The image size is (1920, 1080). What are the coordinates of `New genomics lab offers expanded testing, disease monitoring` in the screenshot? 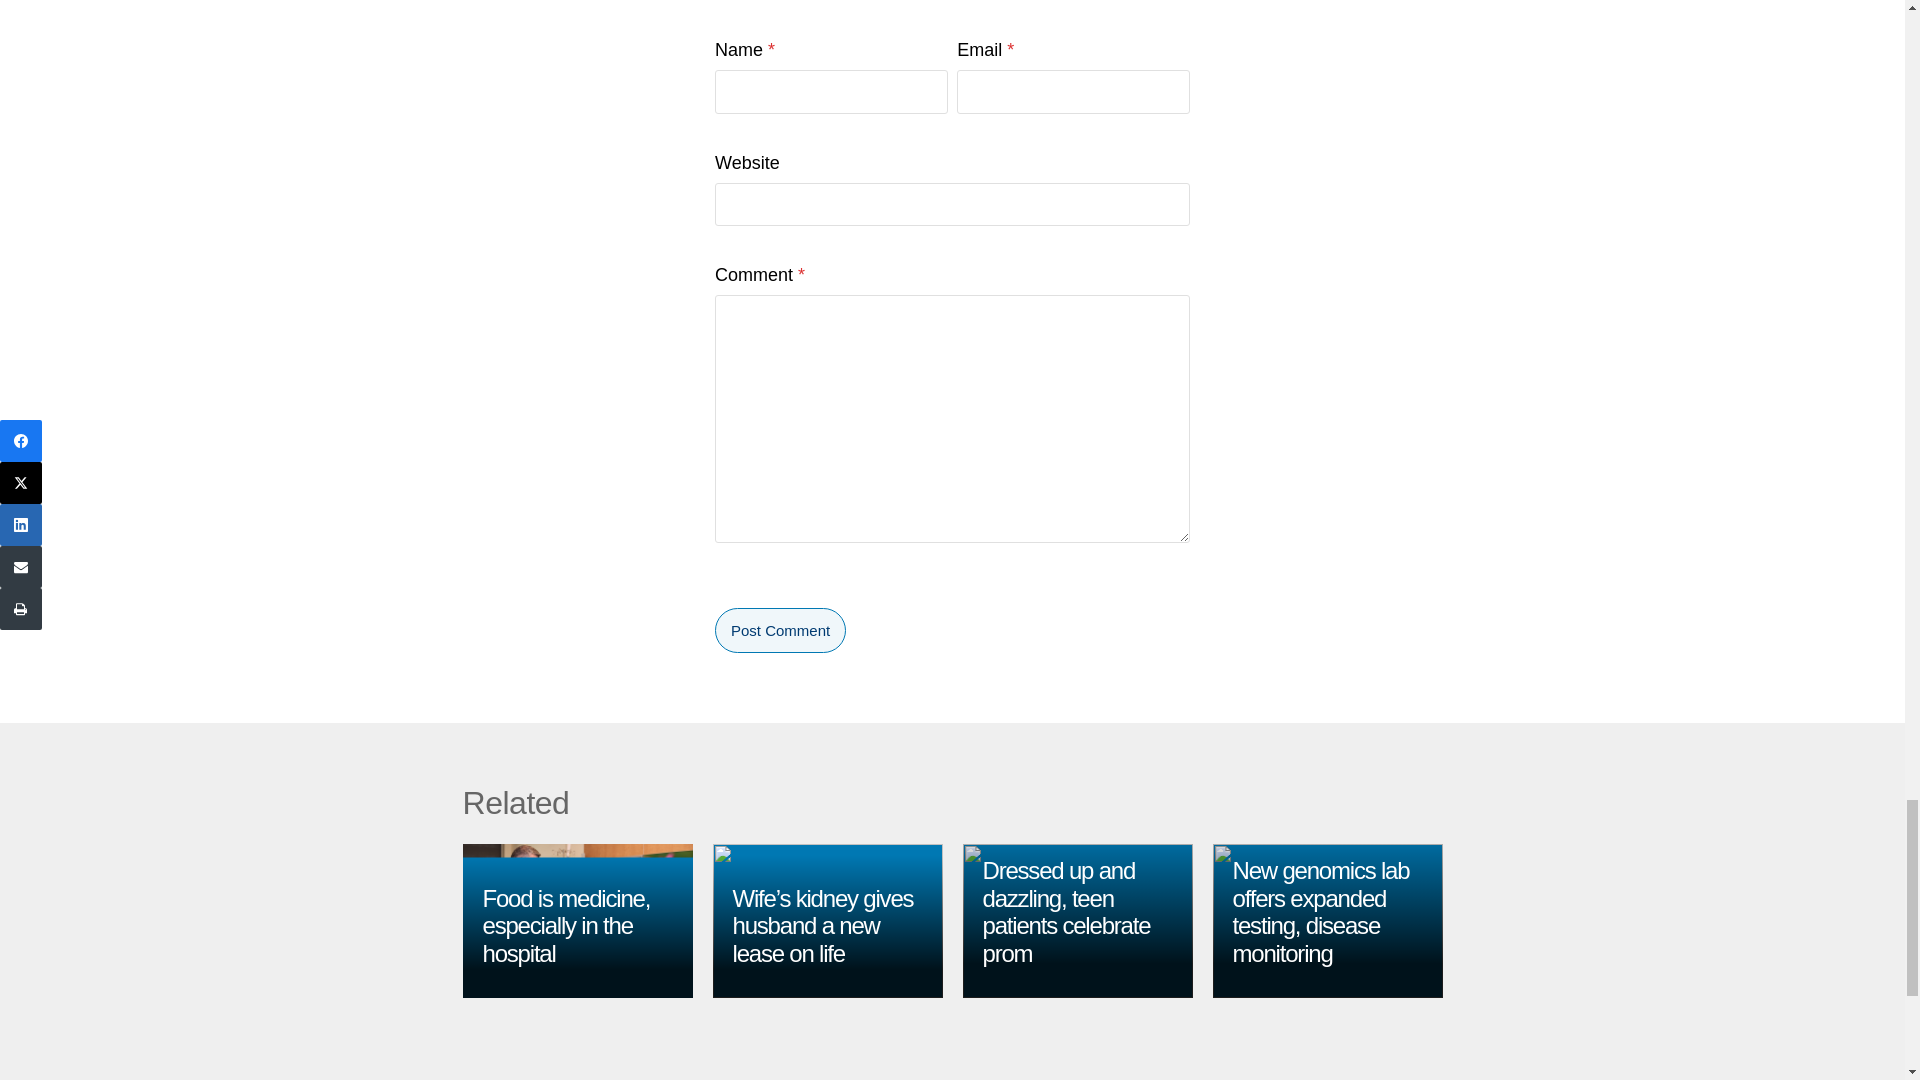 It's located at (1320, 912).